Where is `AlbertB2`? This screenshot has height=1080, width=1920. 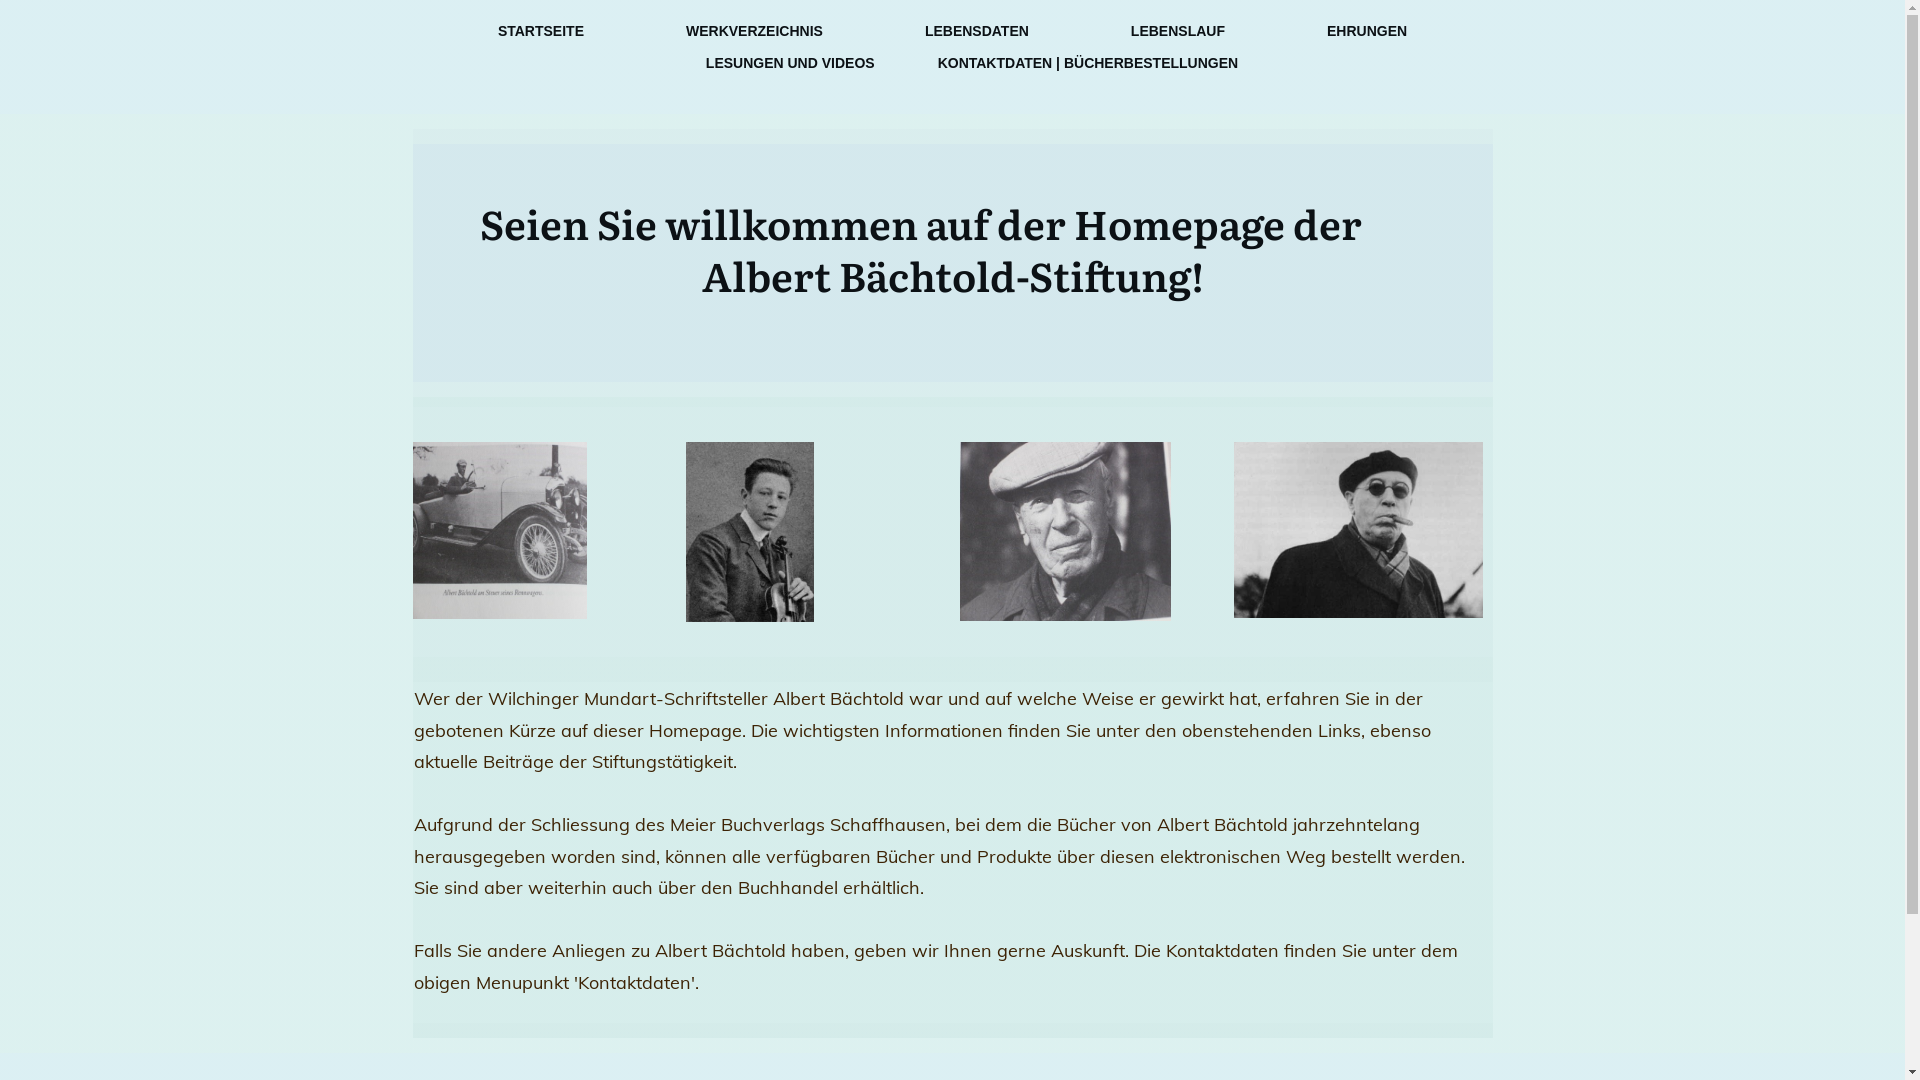
AlbertB2 is located at coordinates (499, 530).